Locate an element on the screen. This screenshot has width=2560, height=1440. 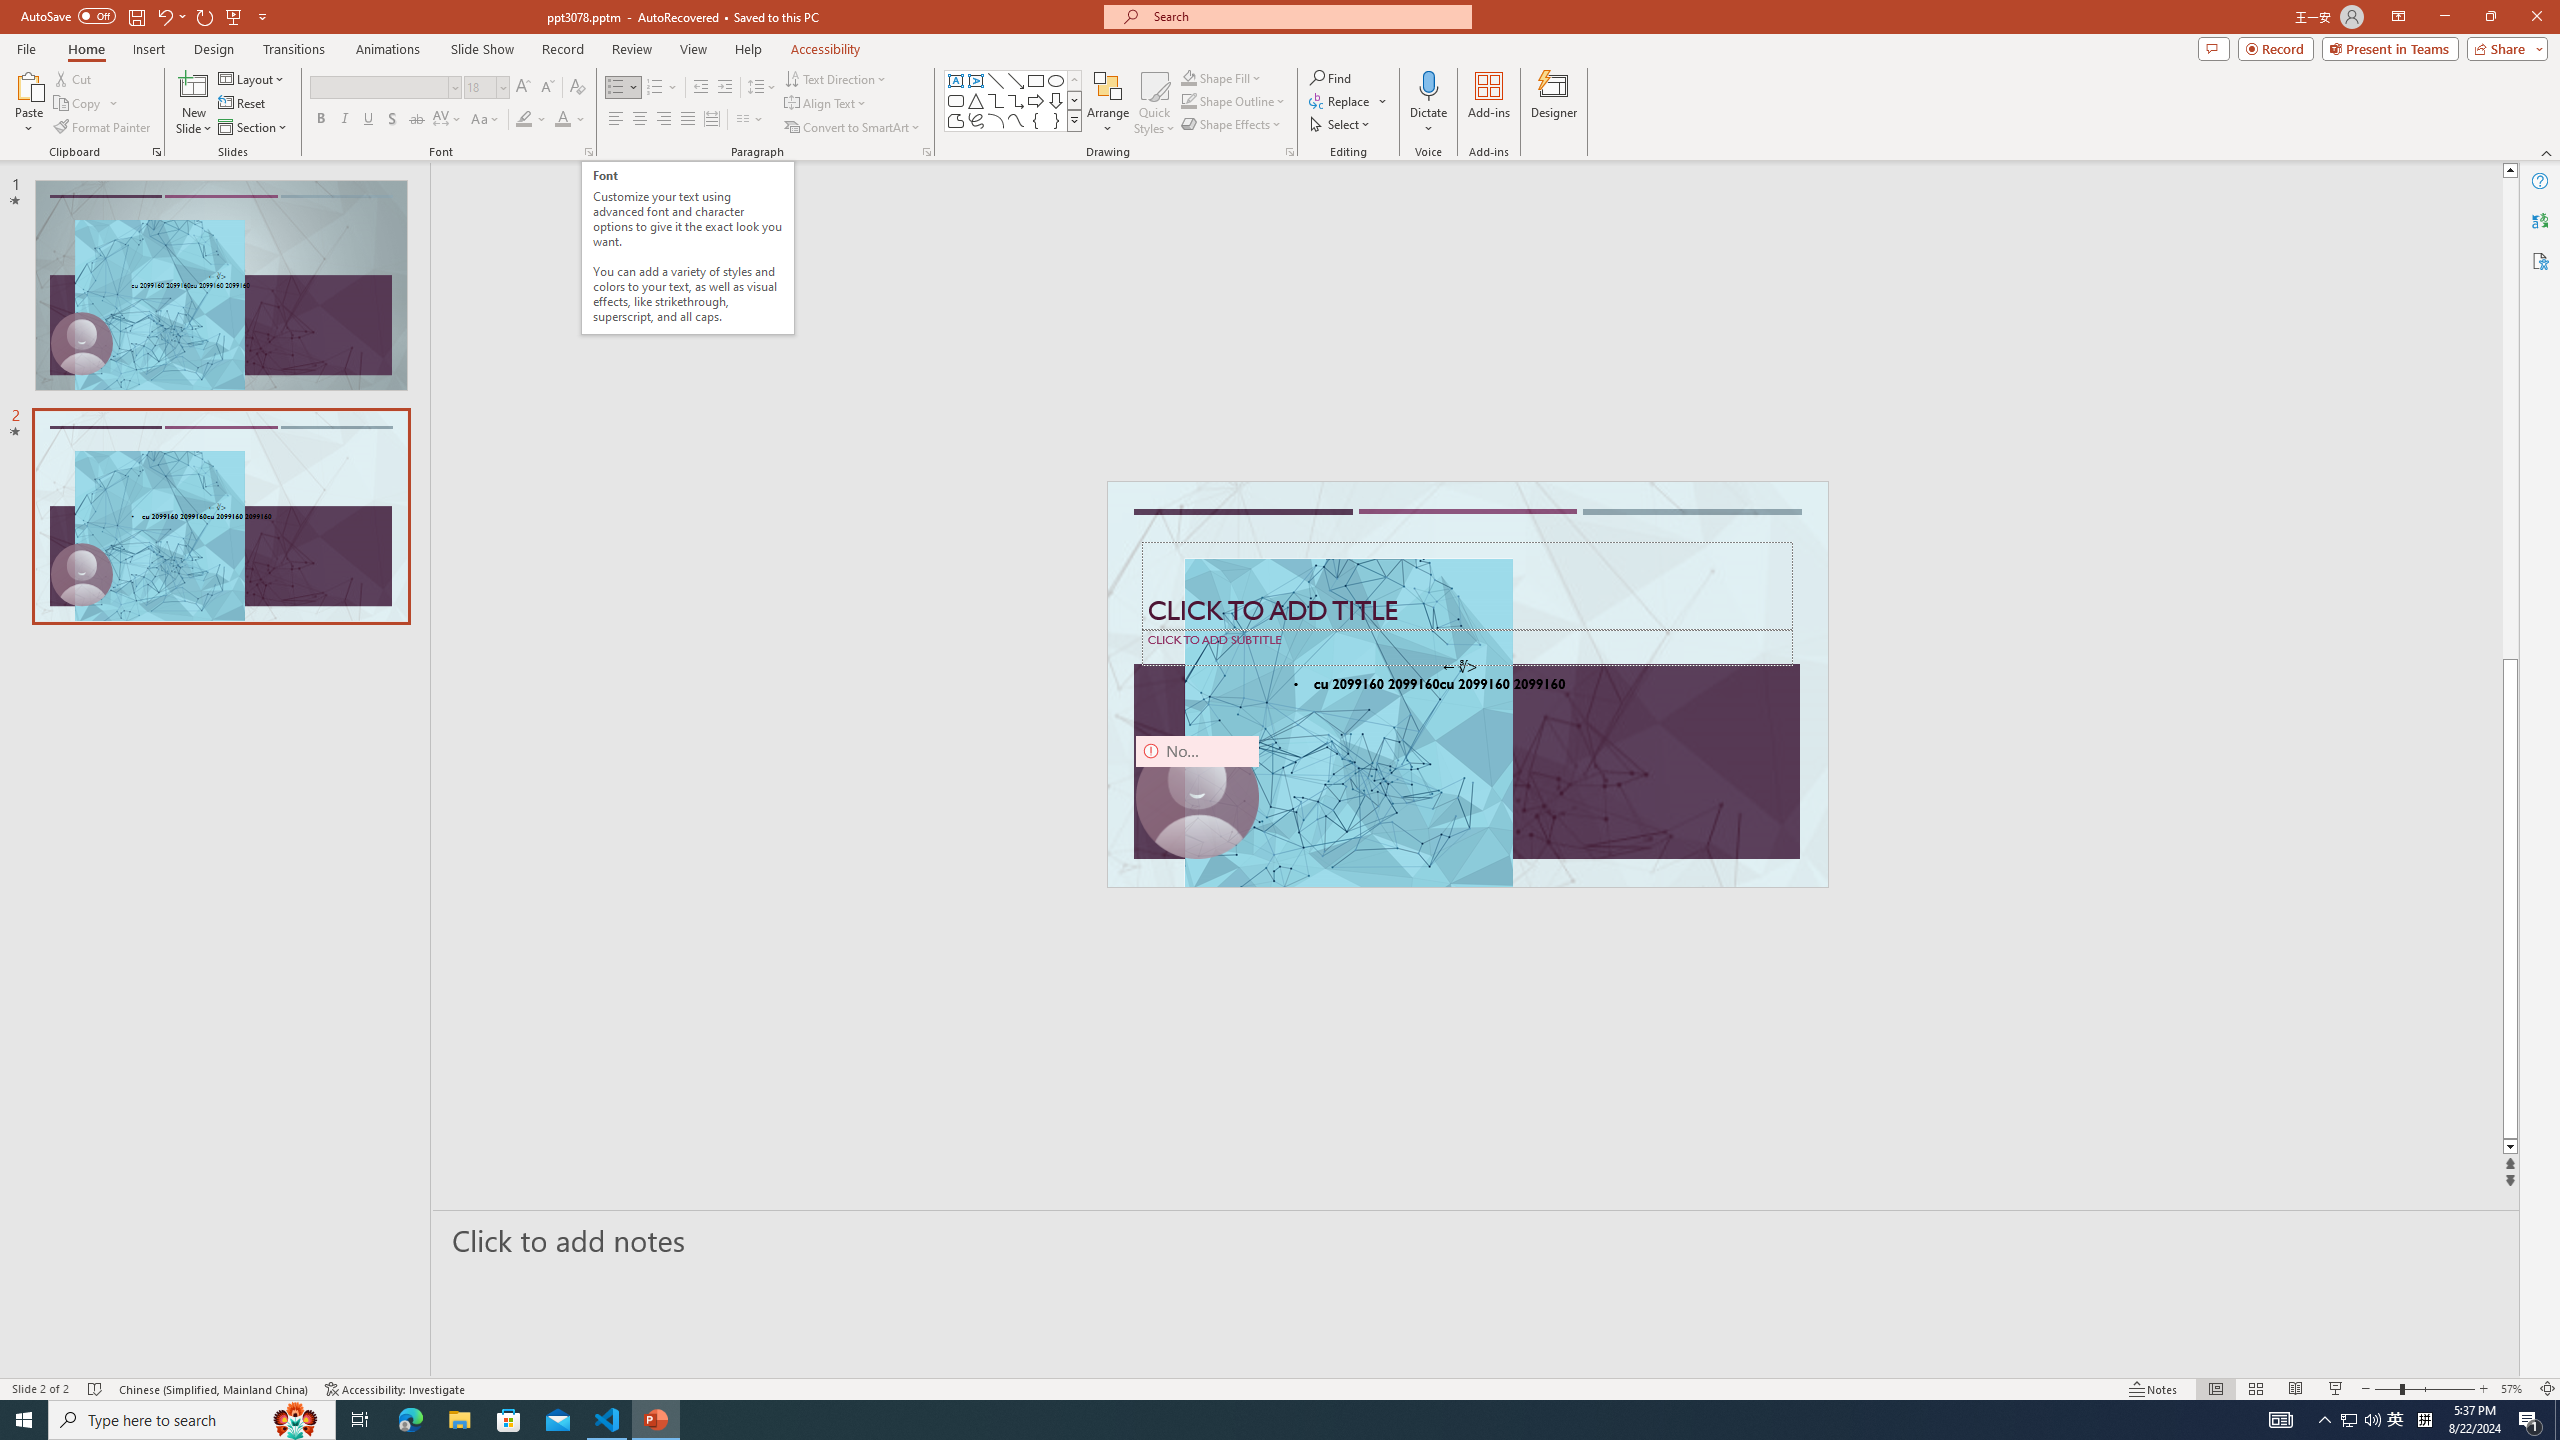
Comments is located at coordinates (2214, 48).